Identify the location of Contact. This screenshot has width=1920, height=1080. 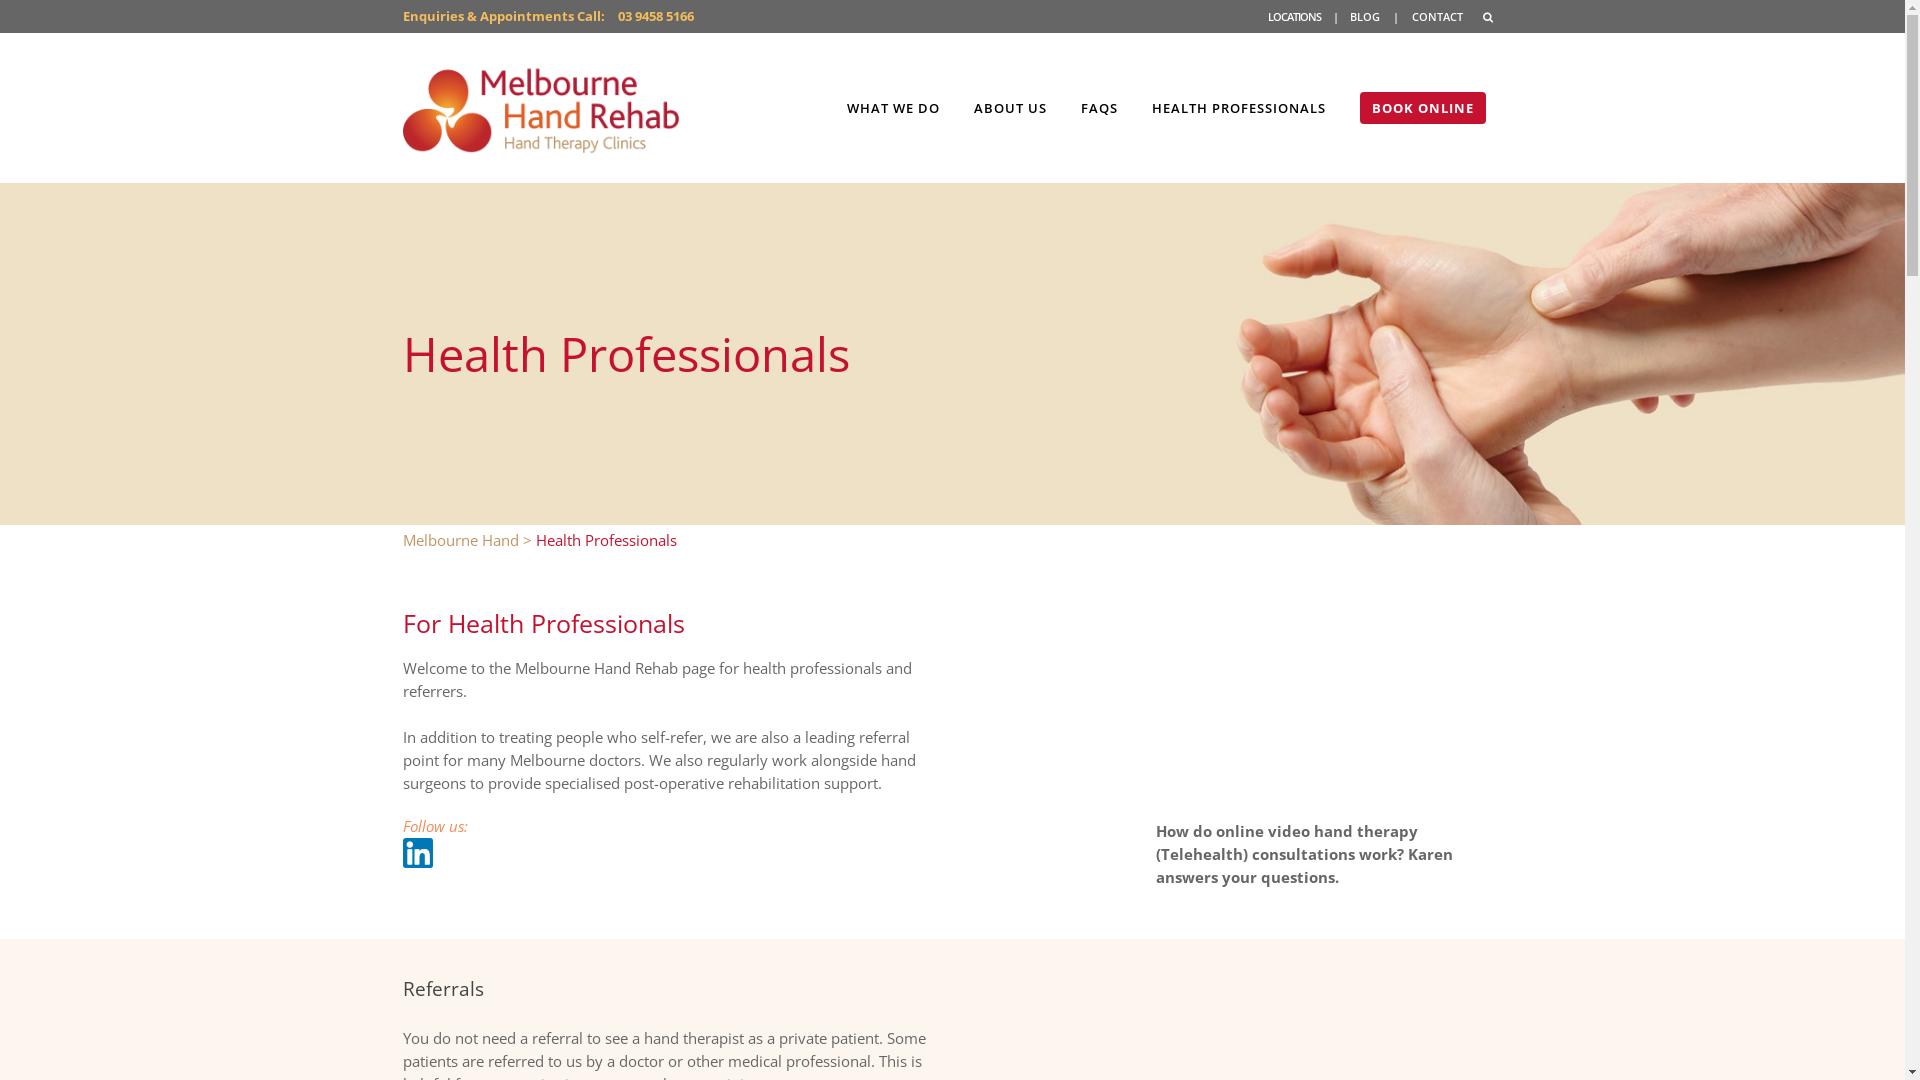
(970, 966).